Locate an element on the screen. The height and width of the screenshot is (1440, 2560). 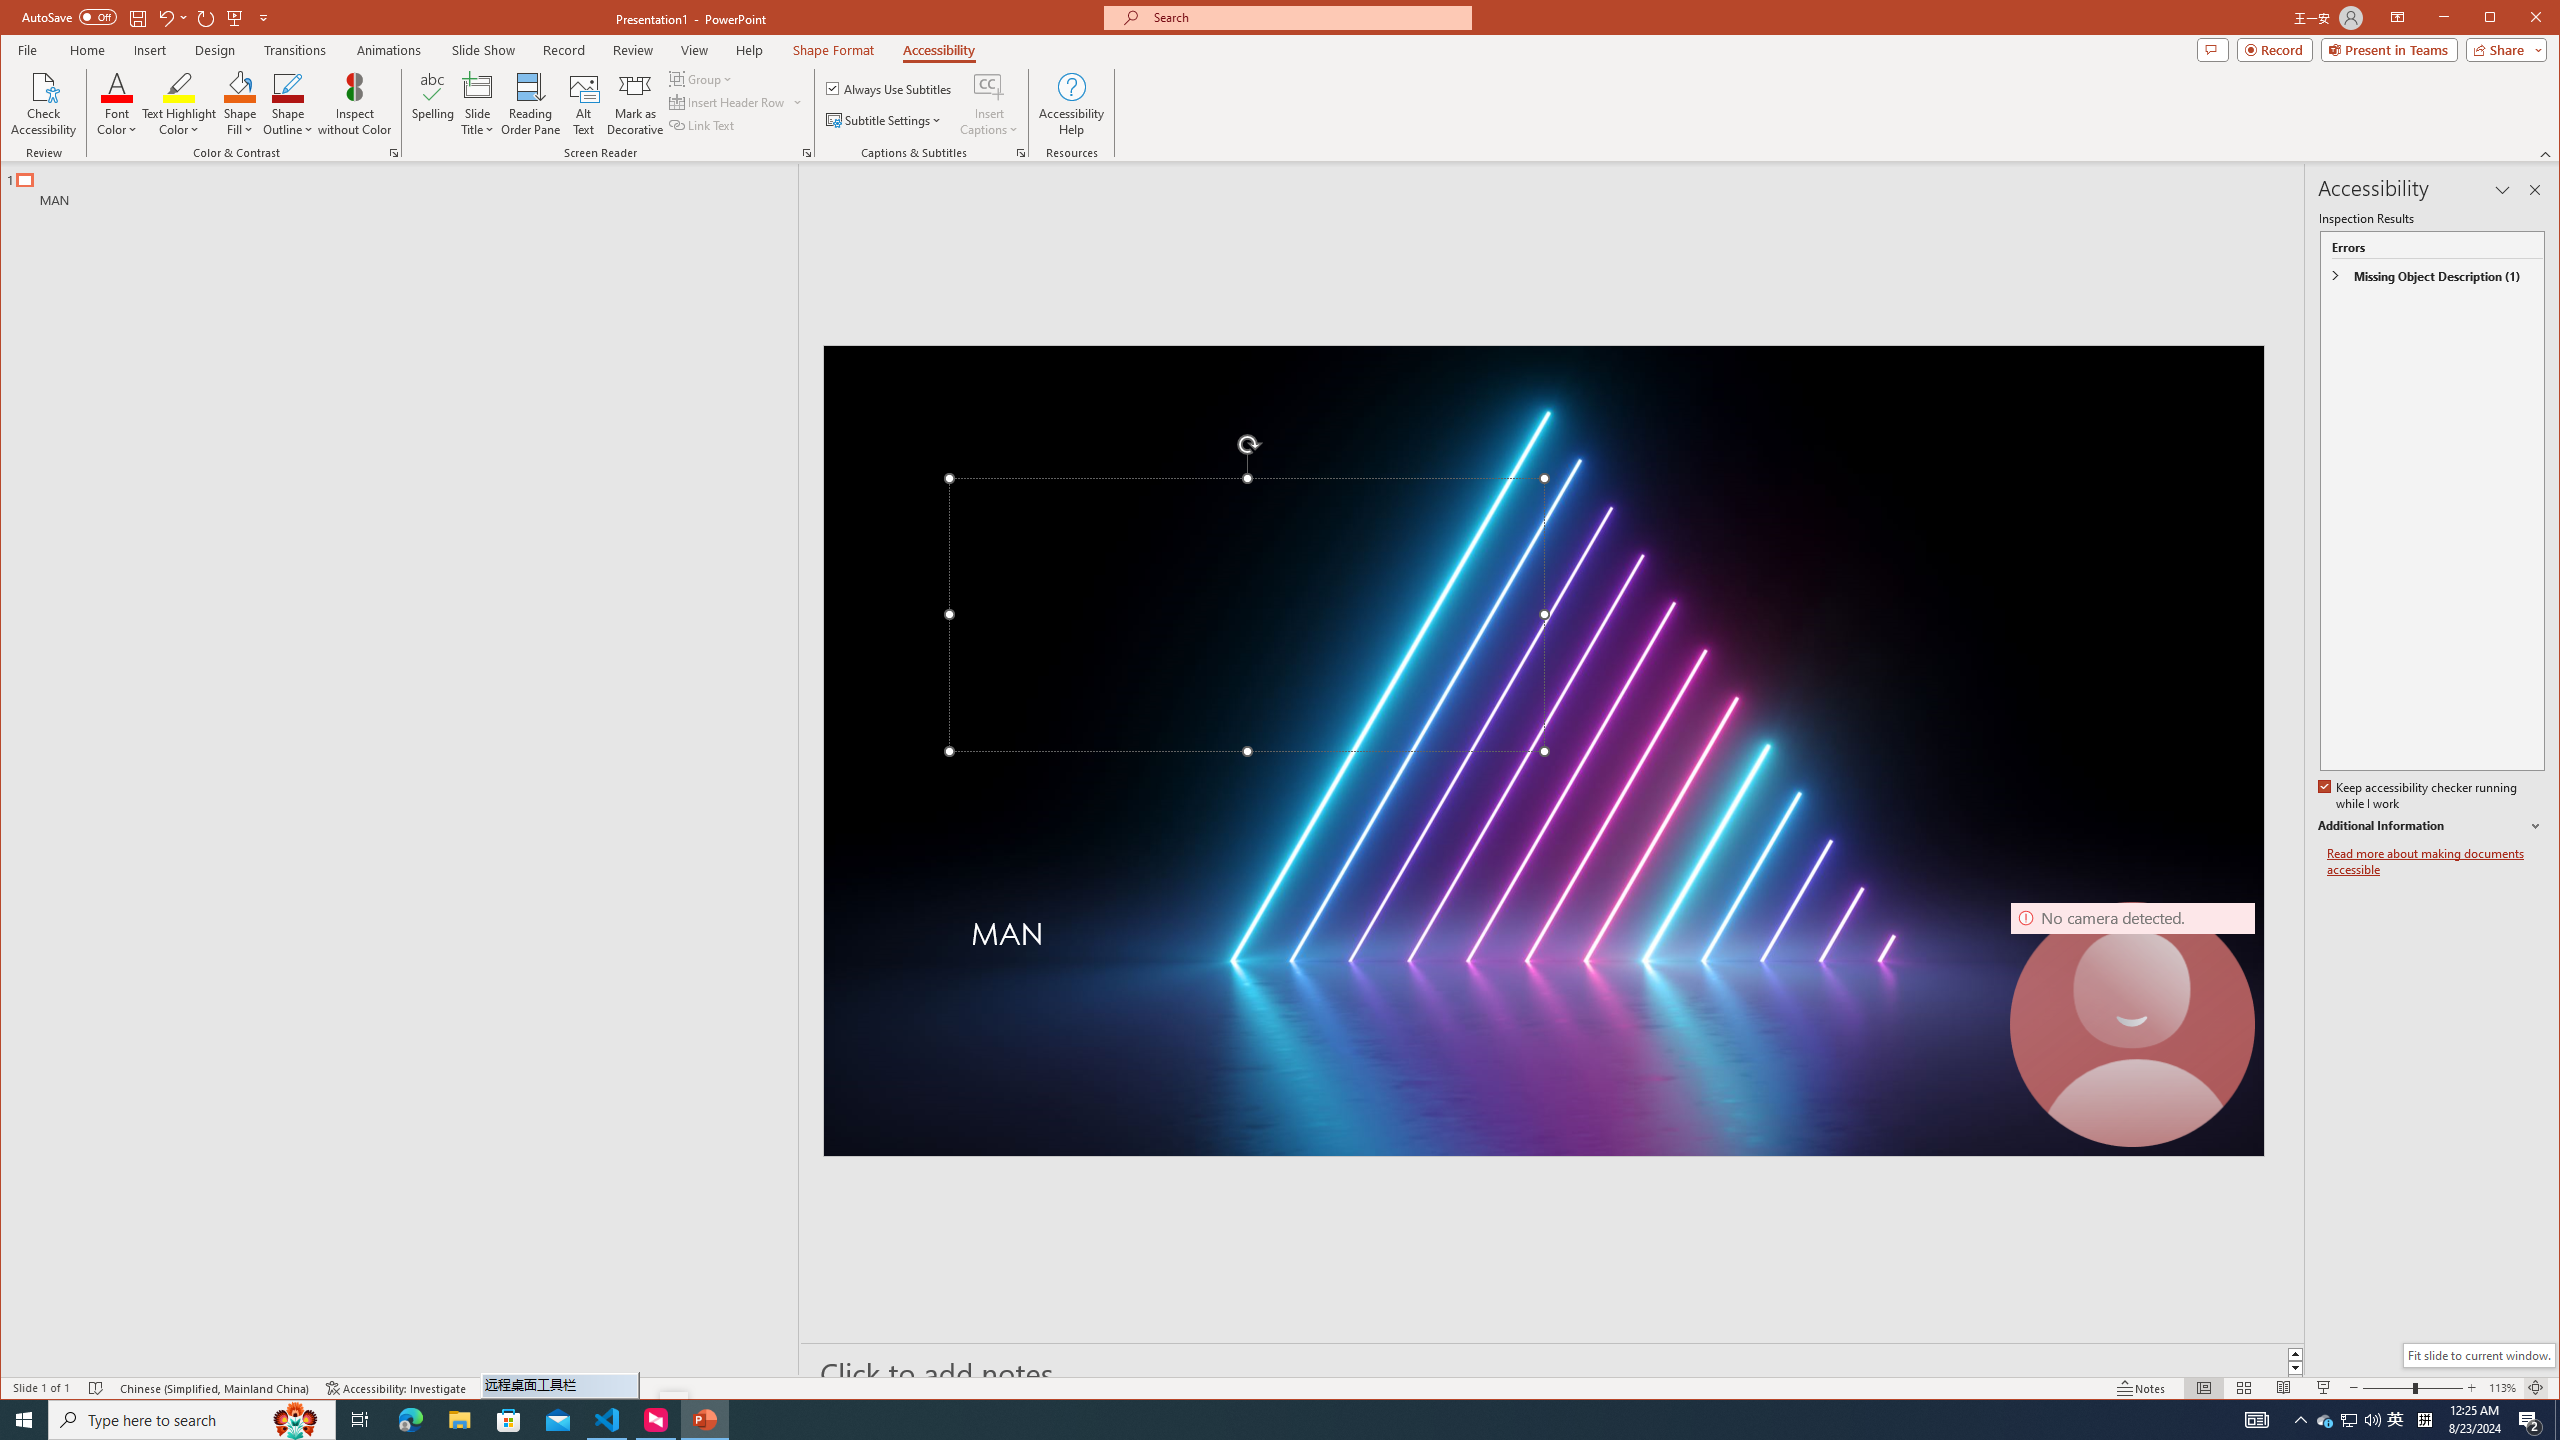
Insert Captions is located at coordinates (2326, 1420).